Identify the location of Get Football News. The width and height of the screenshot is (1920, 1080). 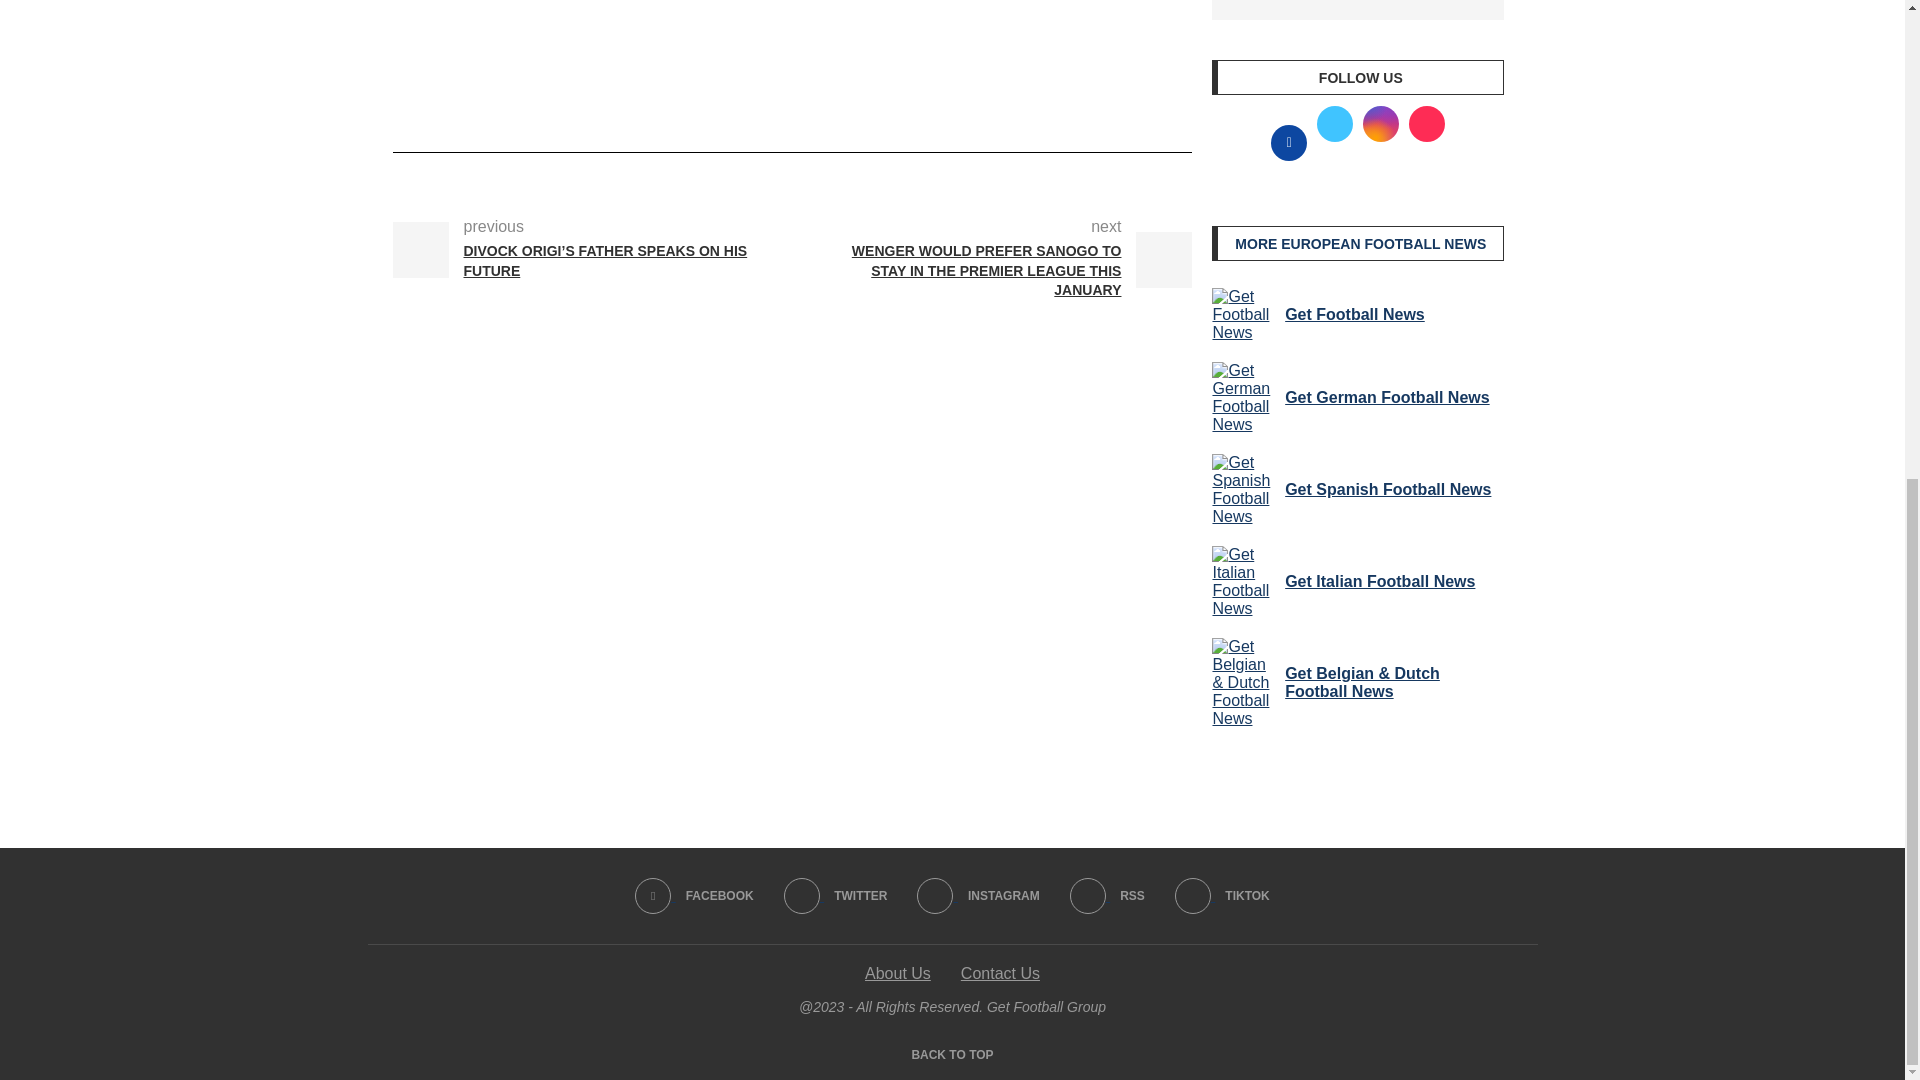
(1244, 315).